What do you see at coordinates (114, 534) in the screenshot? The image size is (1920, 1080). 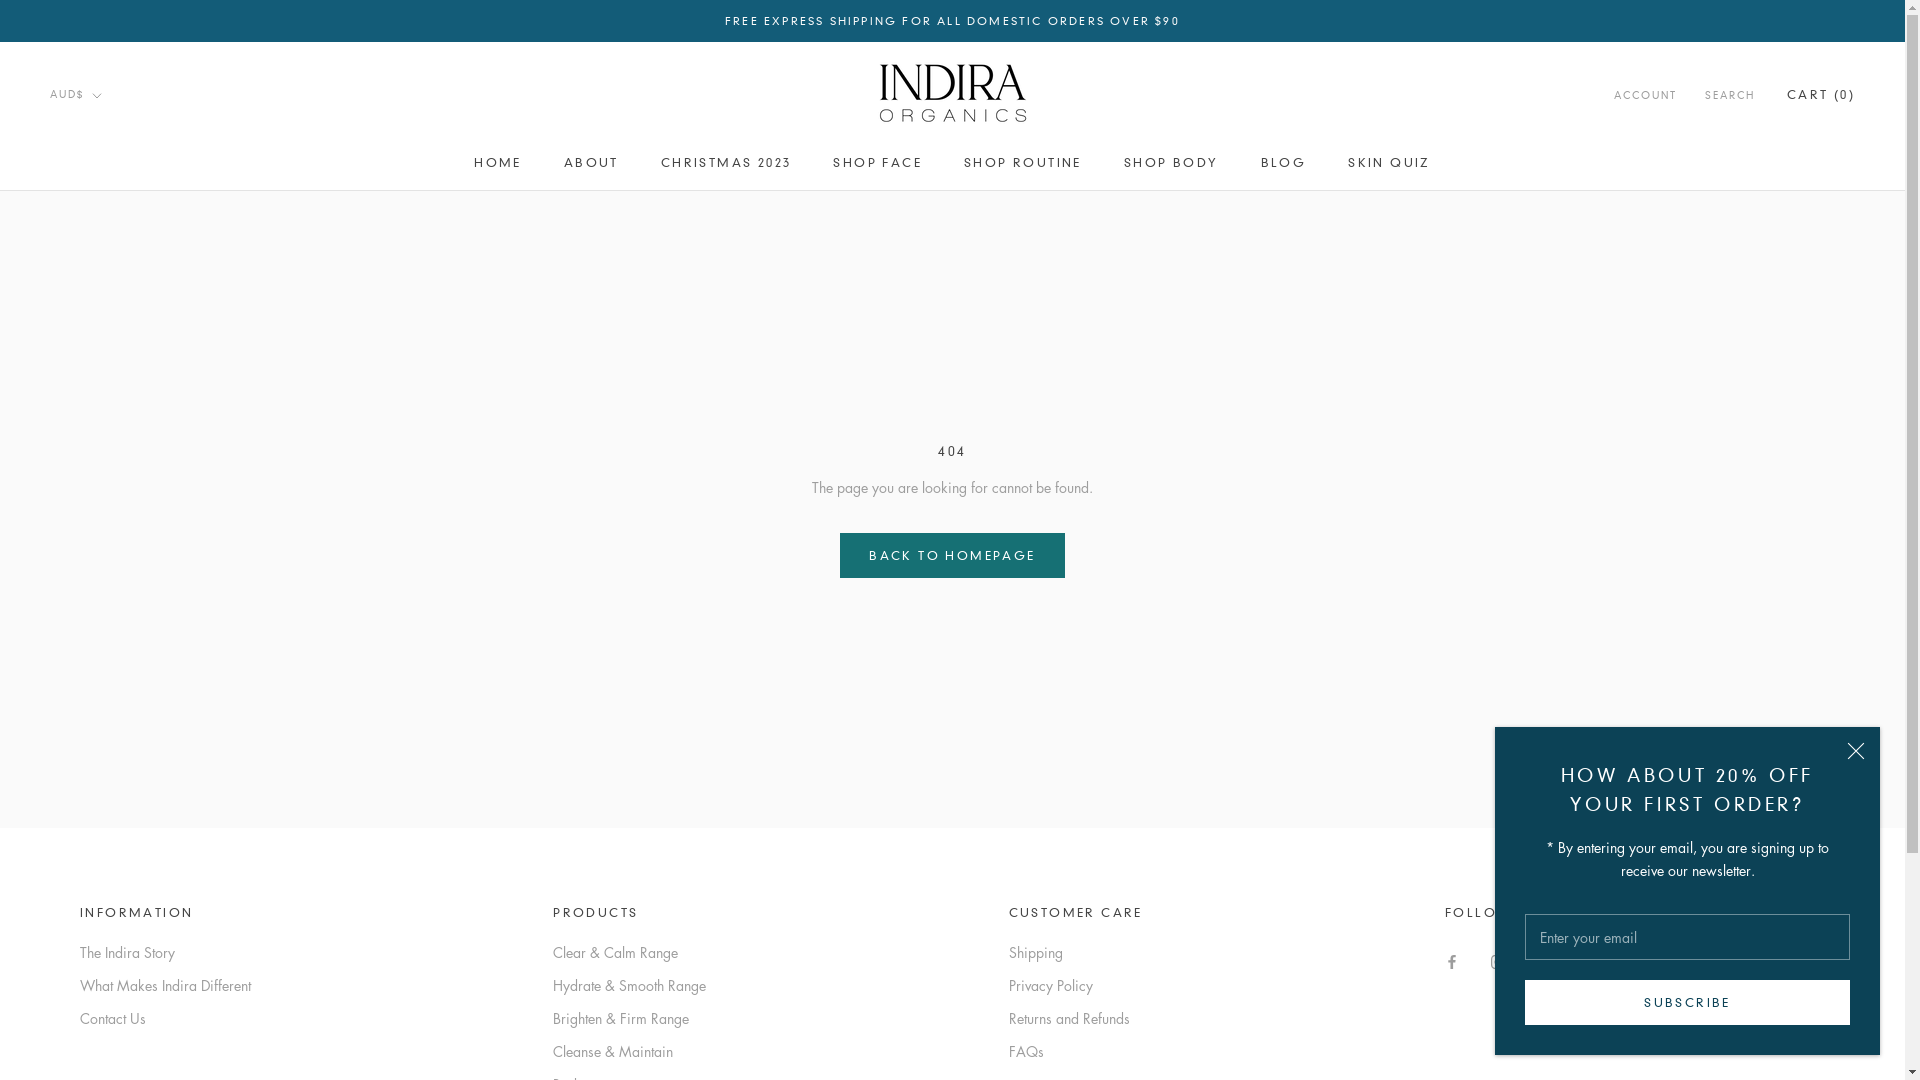 I see `BSD` at bounding box center [114, 534].